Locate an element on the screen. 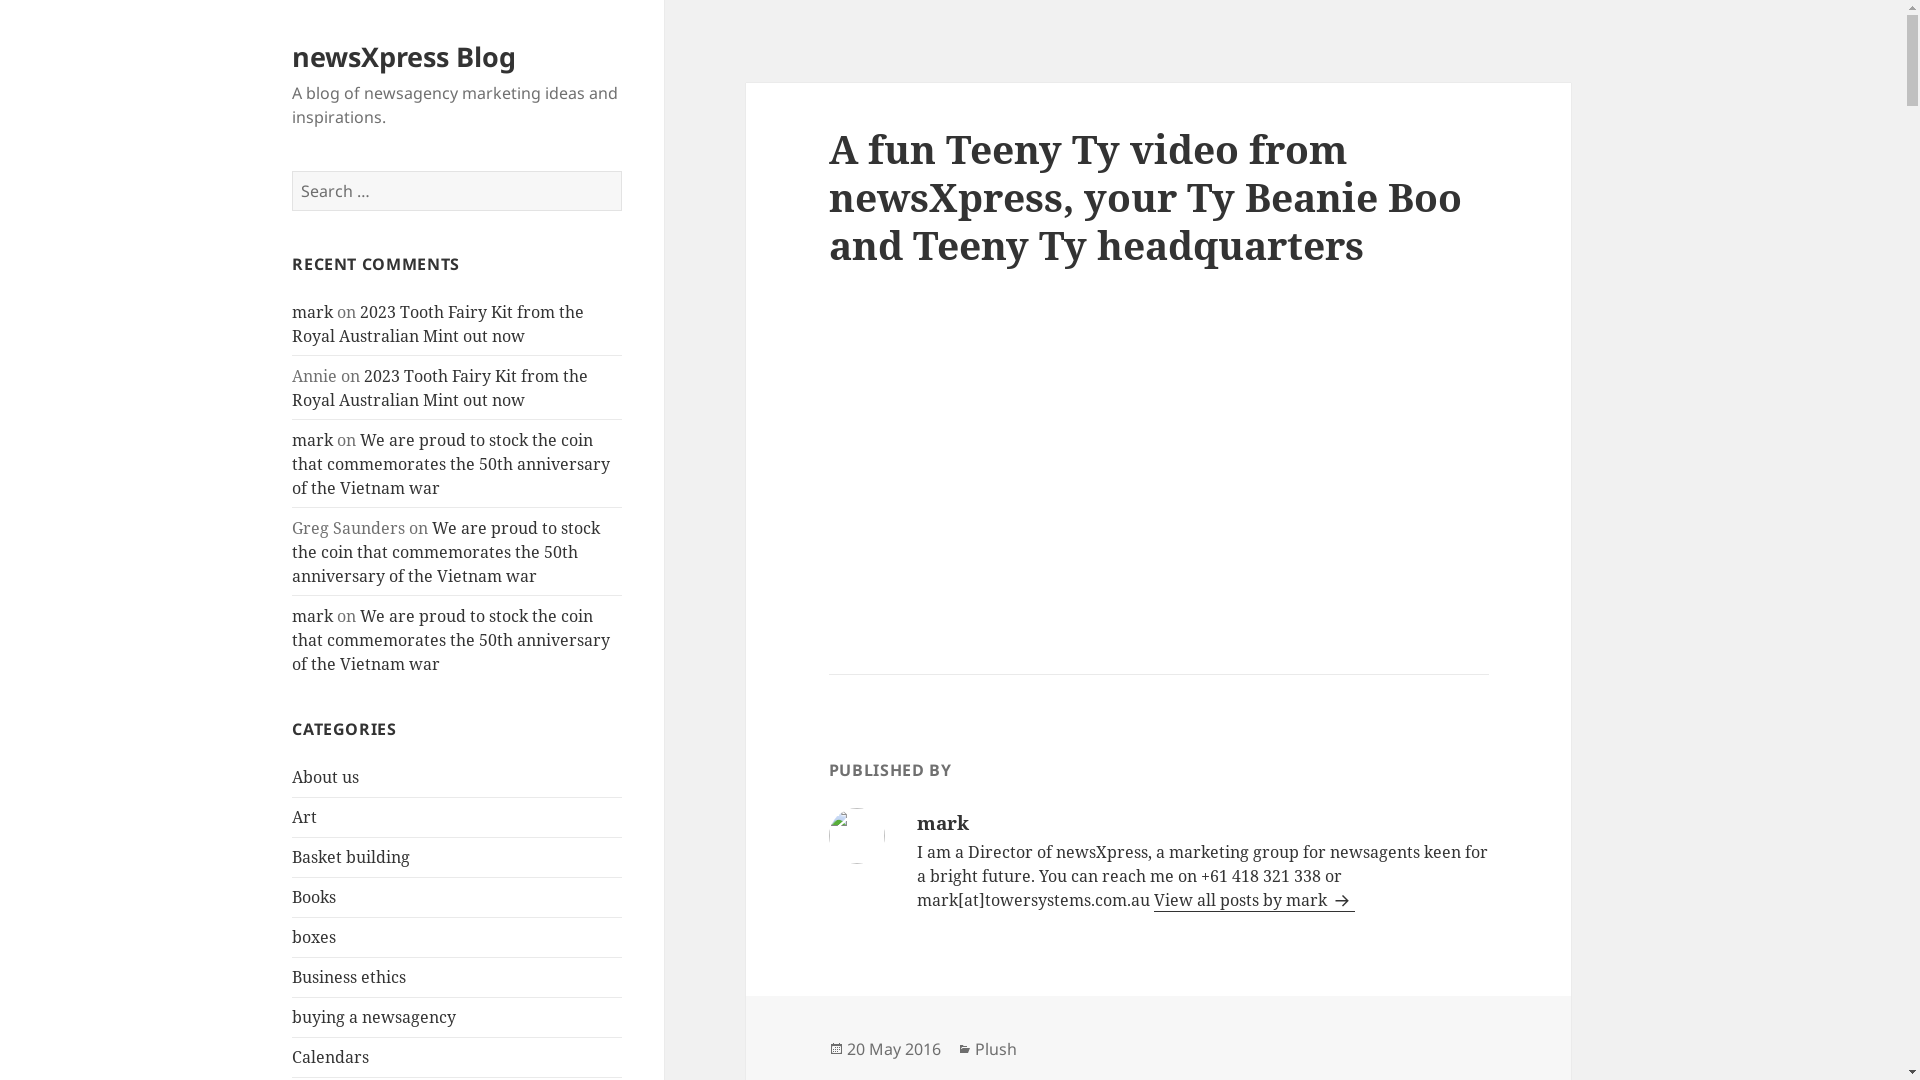  Basket building is located at coordinates (351, 857).